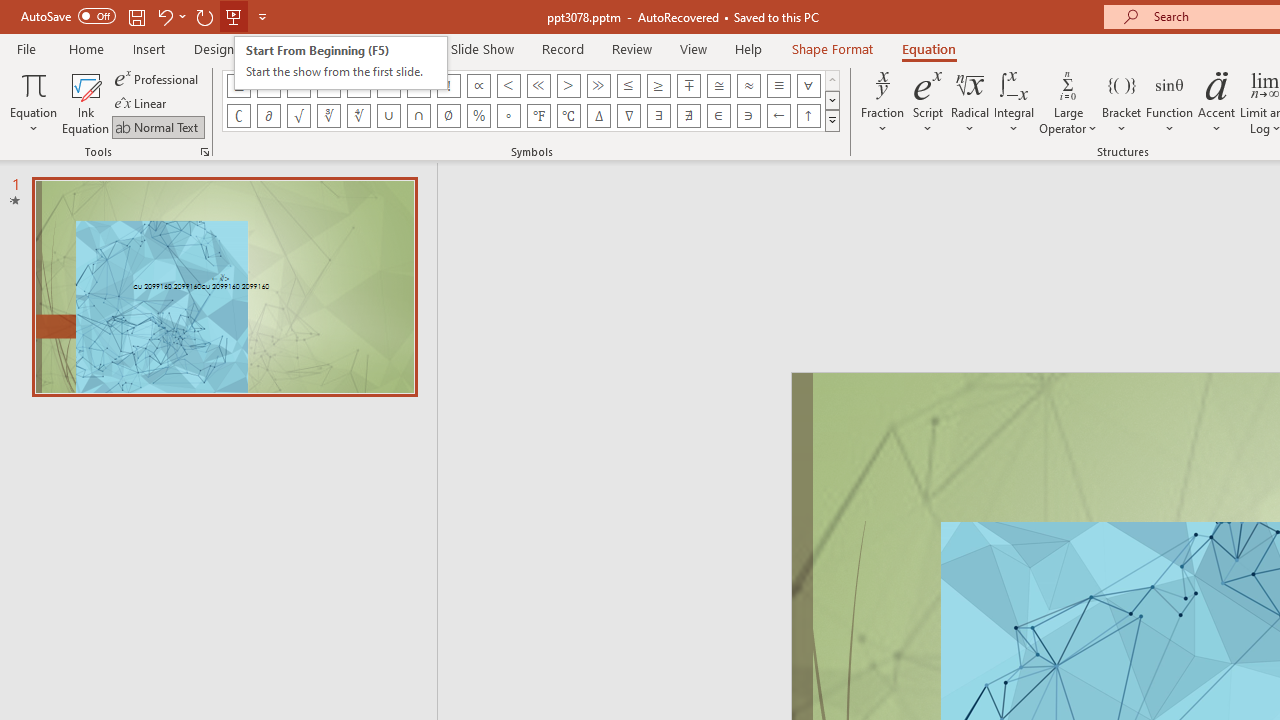 The height and width of the screenshot is (720, 1280). What do you see at coordinates (478, 86) in the screenshot?
I see `Equation Symbol Proportional To` at bounding box center [478, 86].